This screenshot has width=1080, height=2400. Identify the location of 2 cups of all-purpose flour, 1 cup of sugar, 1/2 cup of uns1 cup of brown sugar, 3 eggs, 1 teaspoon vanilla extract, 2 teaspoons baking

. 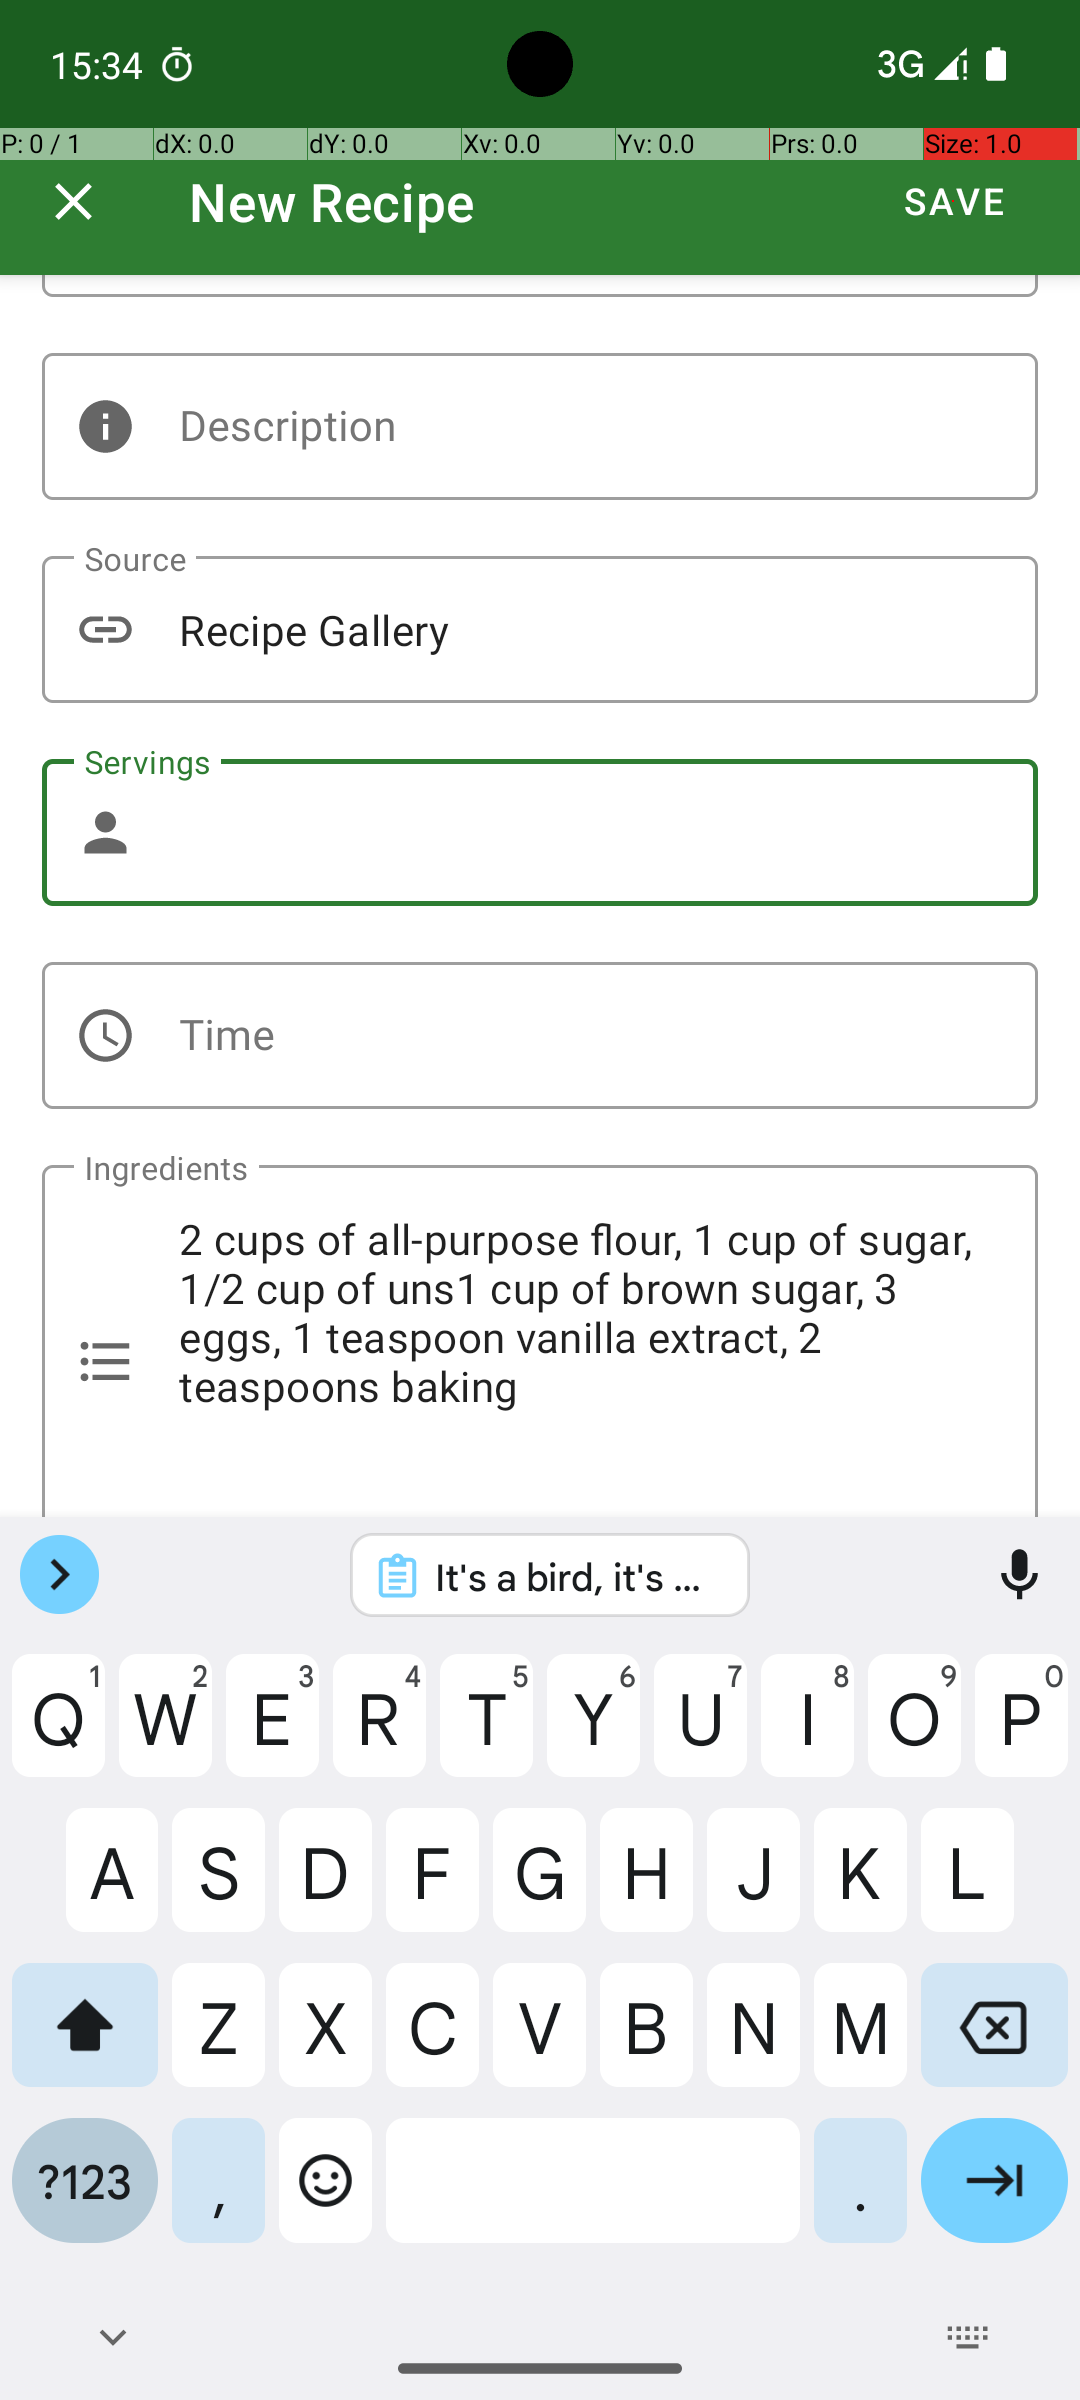
(540, 1341).